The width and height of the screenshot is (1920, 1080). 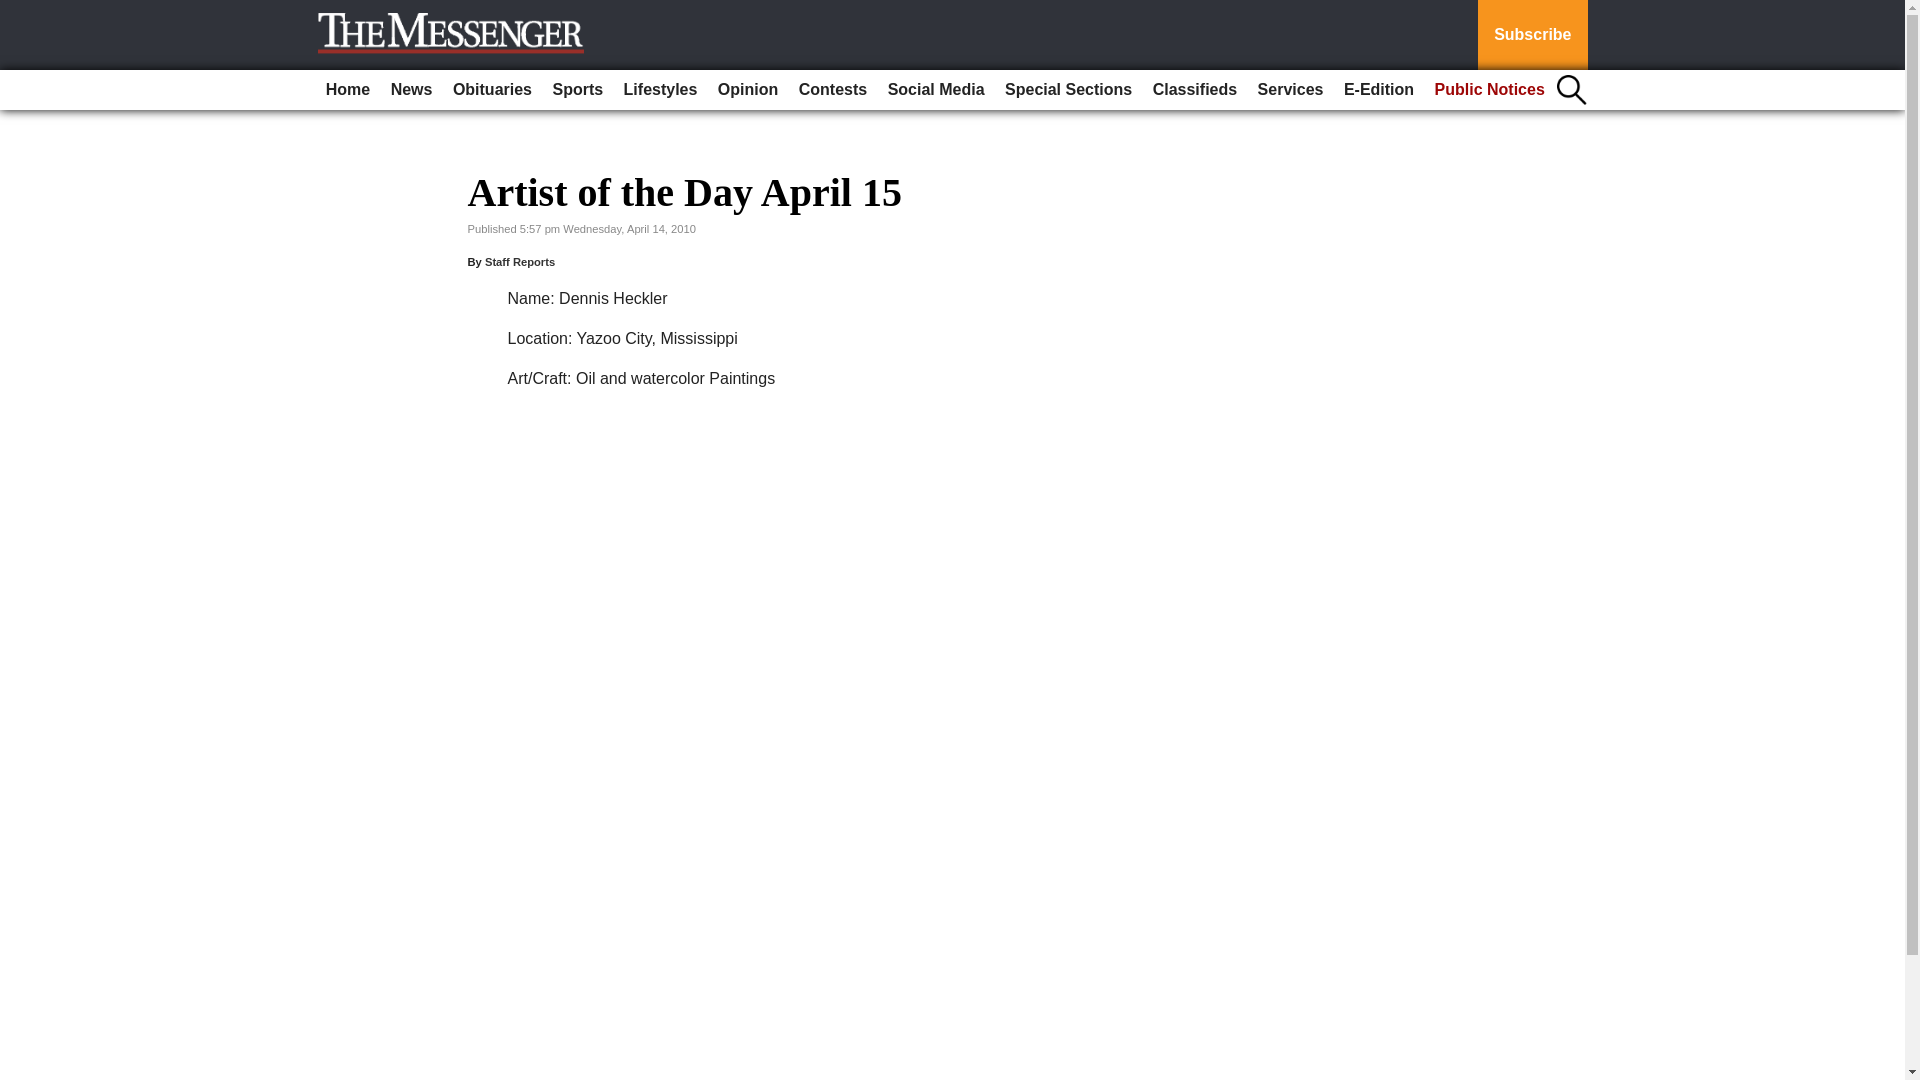 What do you see at coordinates (1379, 90) in the screenshot?
I see `E-Edition` at bounding box center [1379, 90].